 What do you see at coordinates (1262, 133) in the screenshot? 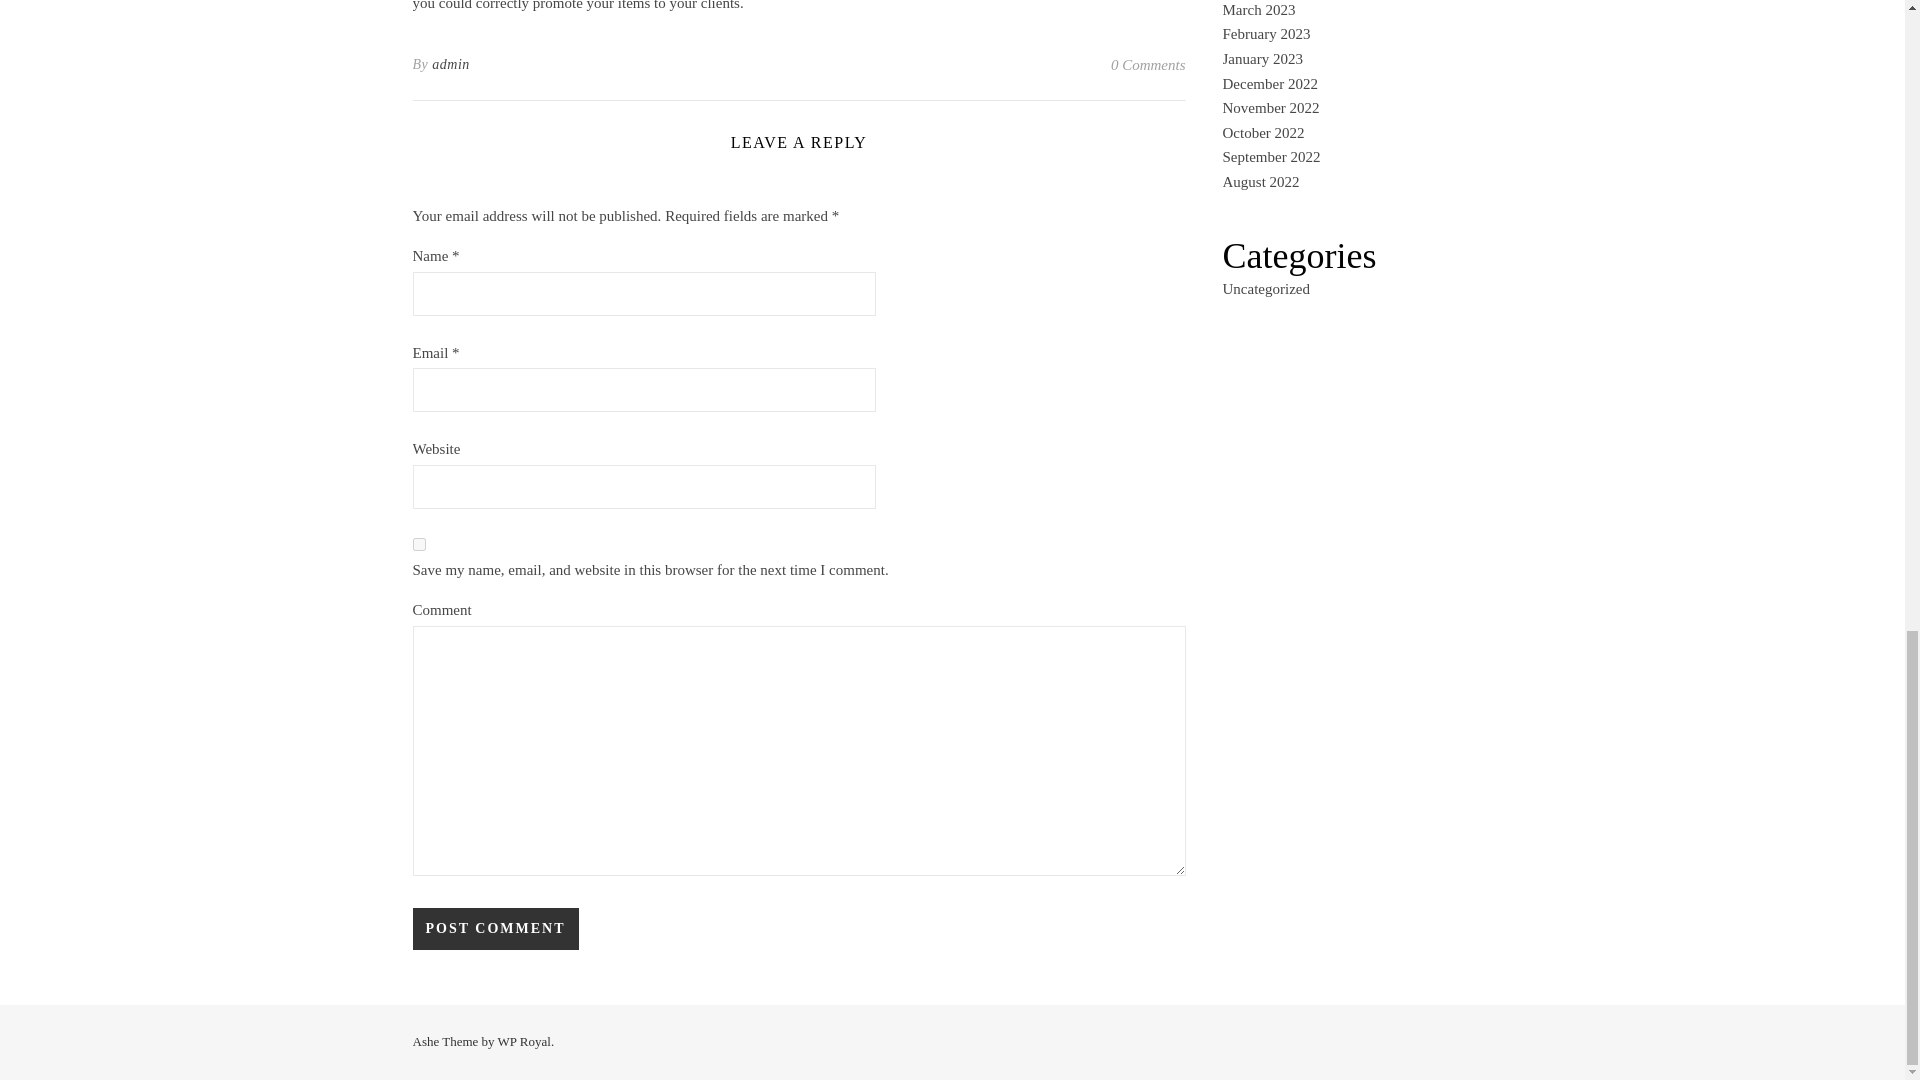
I see `October 2022` at bounding box center [1262, 133].